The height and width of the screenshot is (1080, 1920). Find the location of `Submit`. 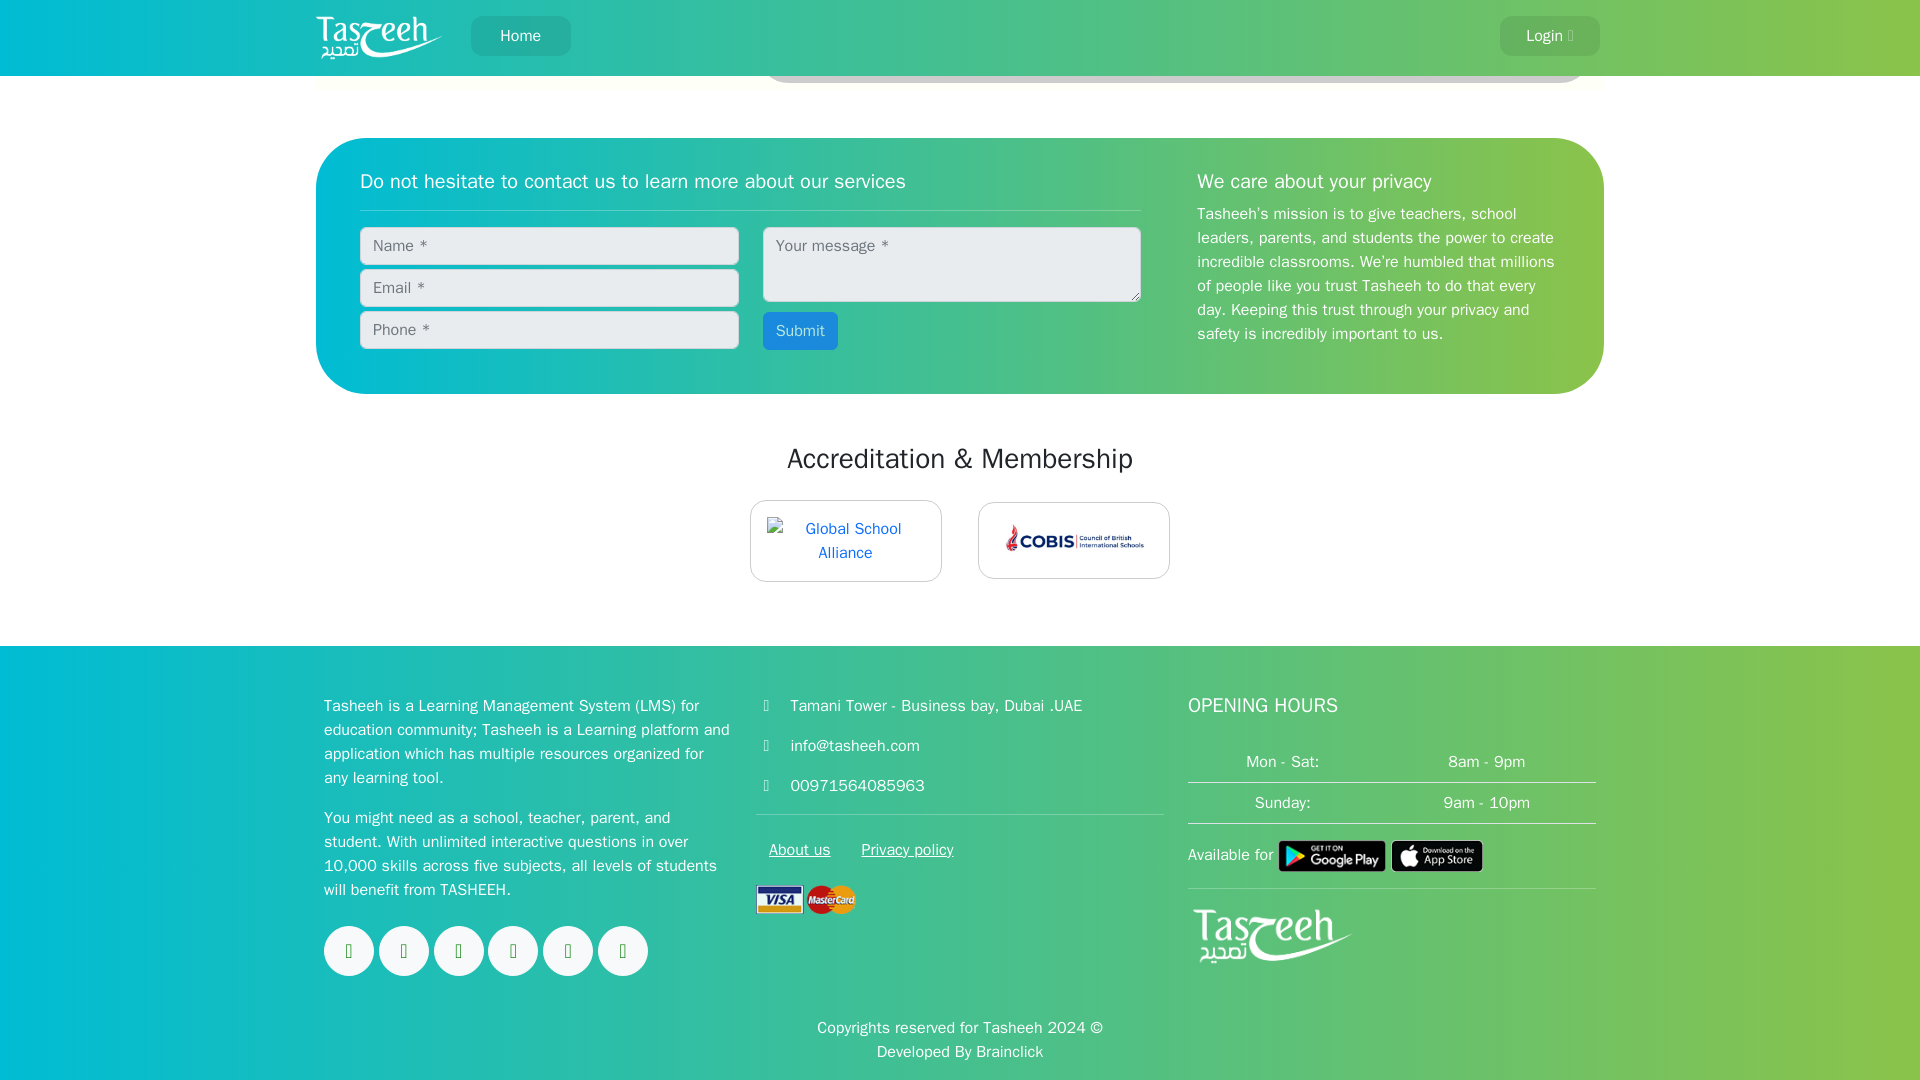

Submit is located at coordinates (800, 330).